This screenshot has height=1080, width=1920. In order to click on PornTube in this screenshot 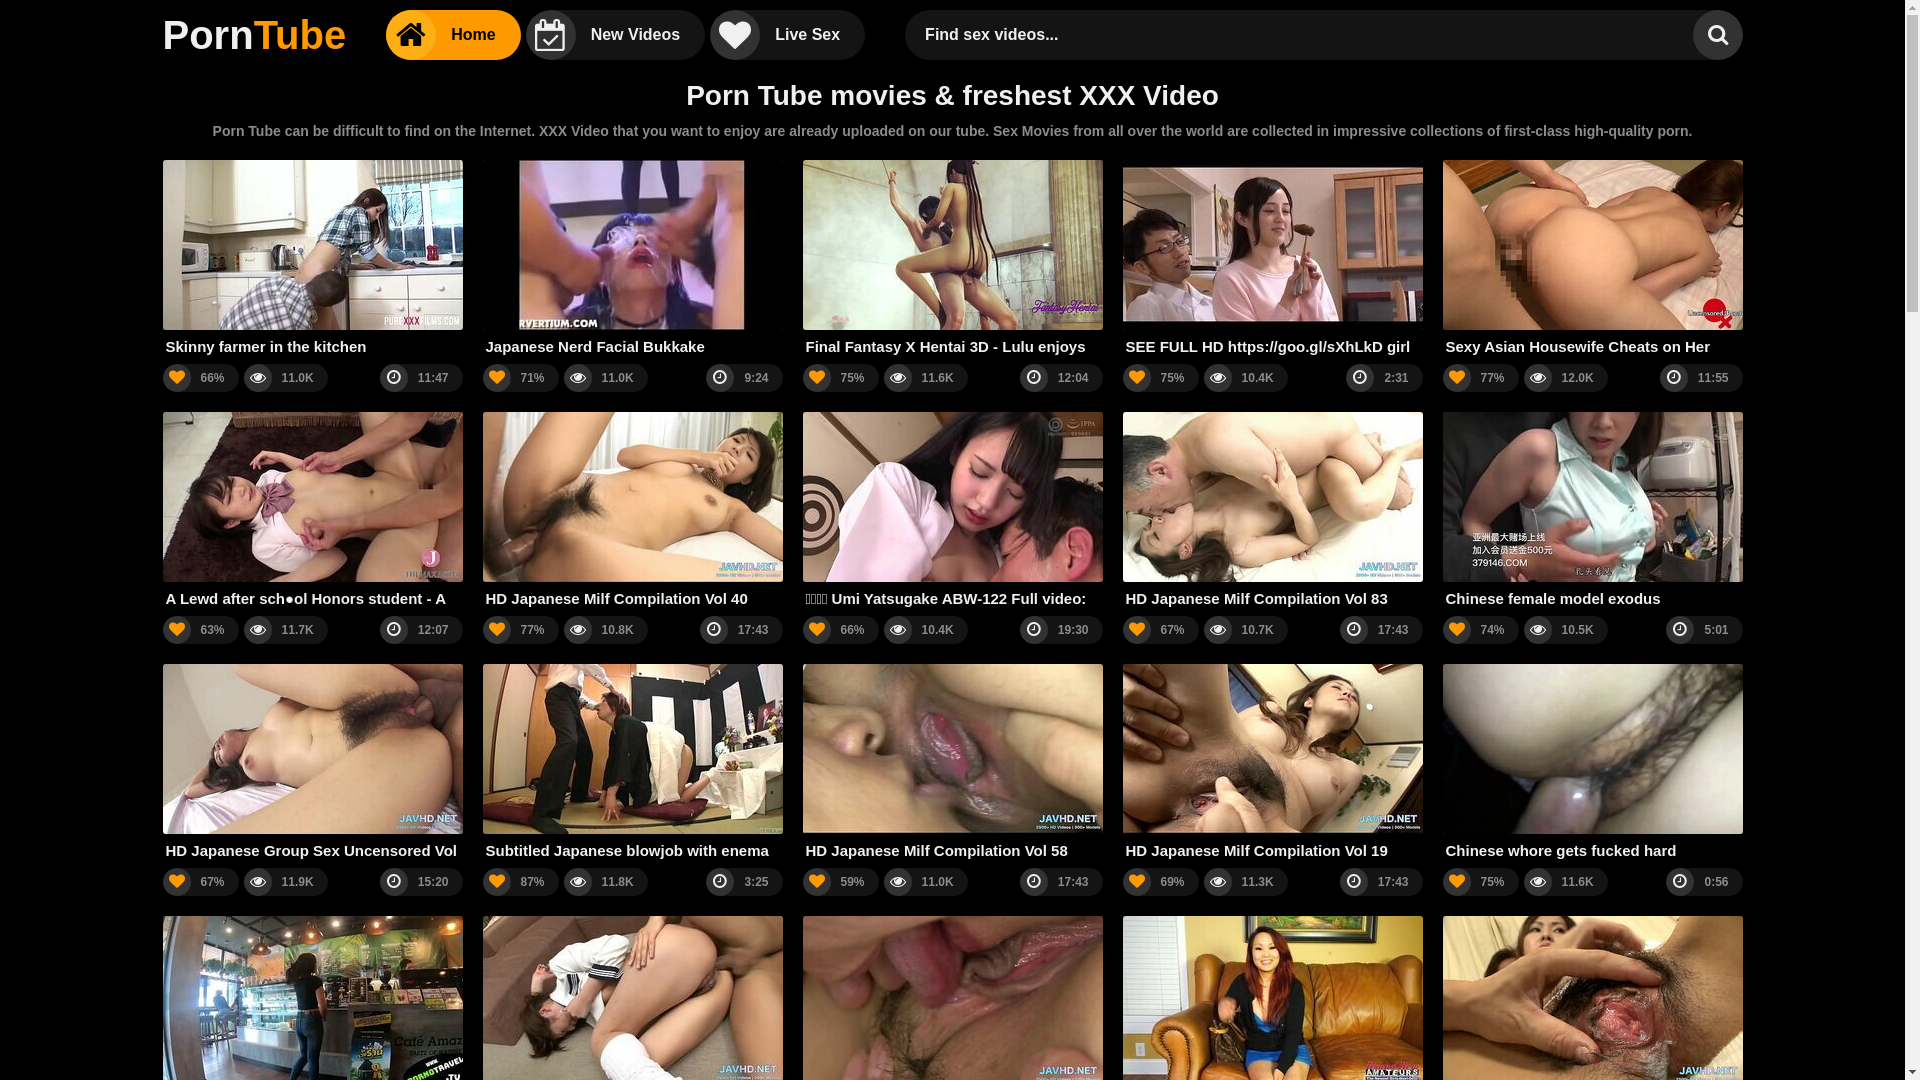, I will do `click(254, 35)`.